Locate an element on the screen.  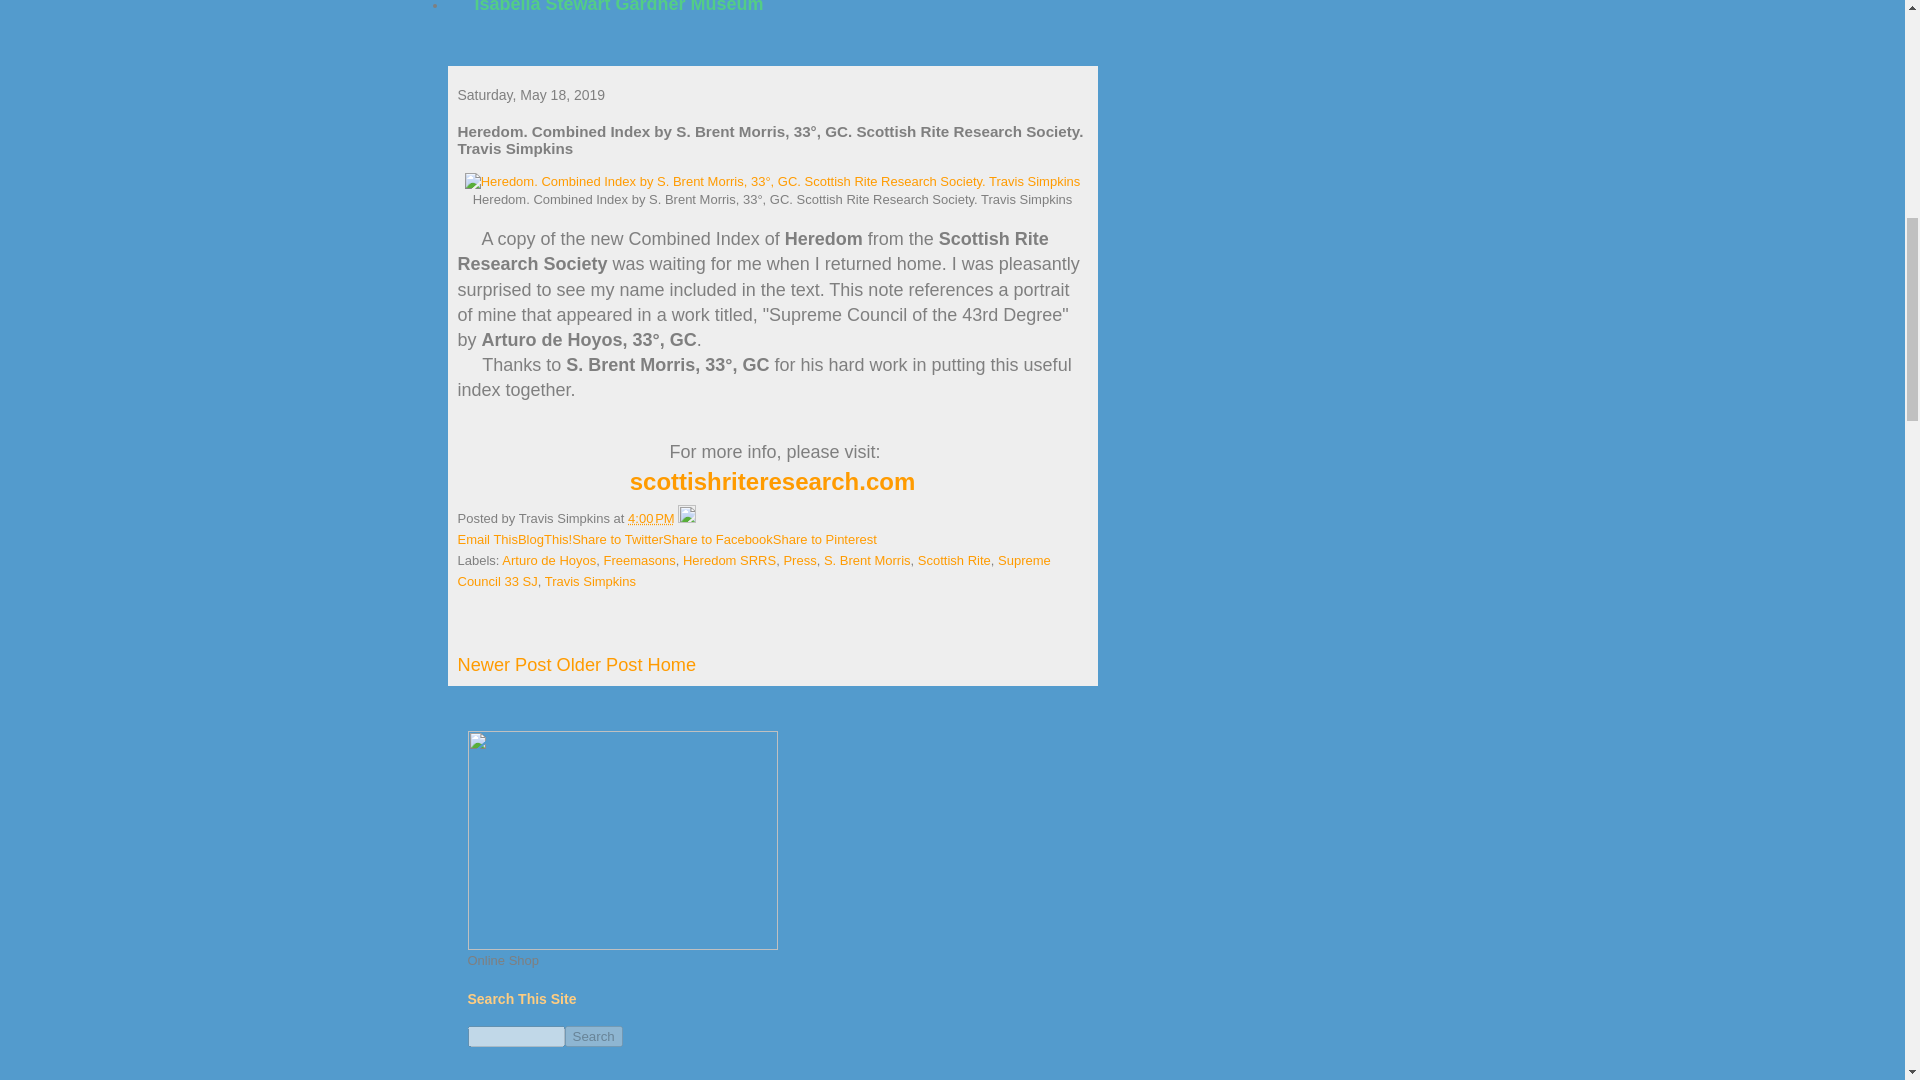
Freemasons is located at coordinates (640, 560).